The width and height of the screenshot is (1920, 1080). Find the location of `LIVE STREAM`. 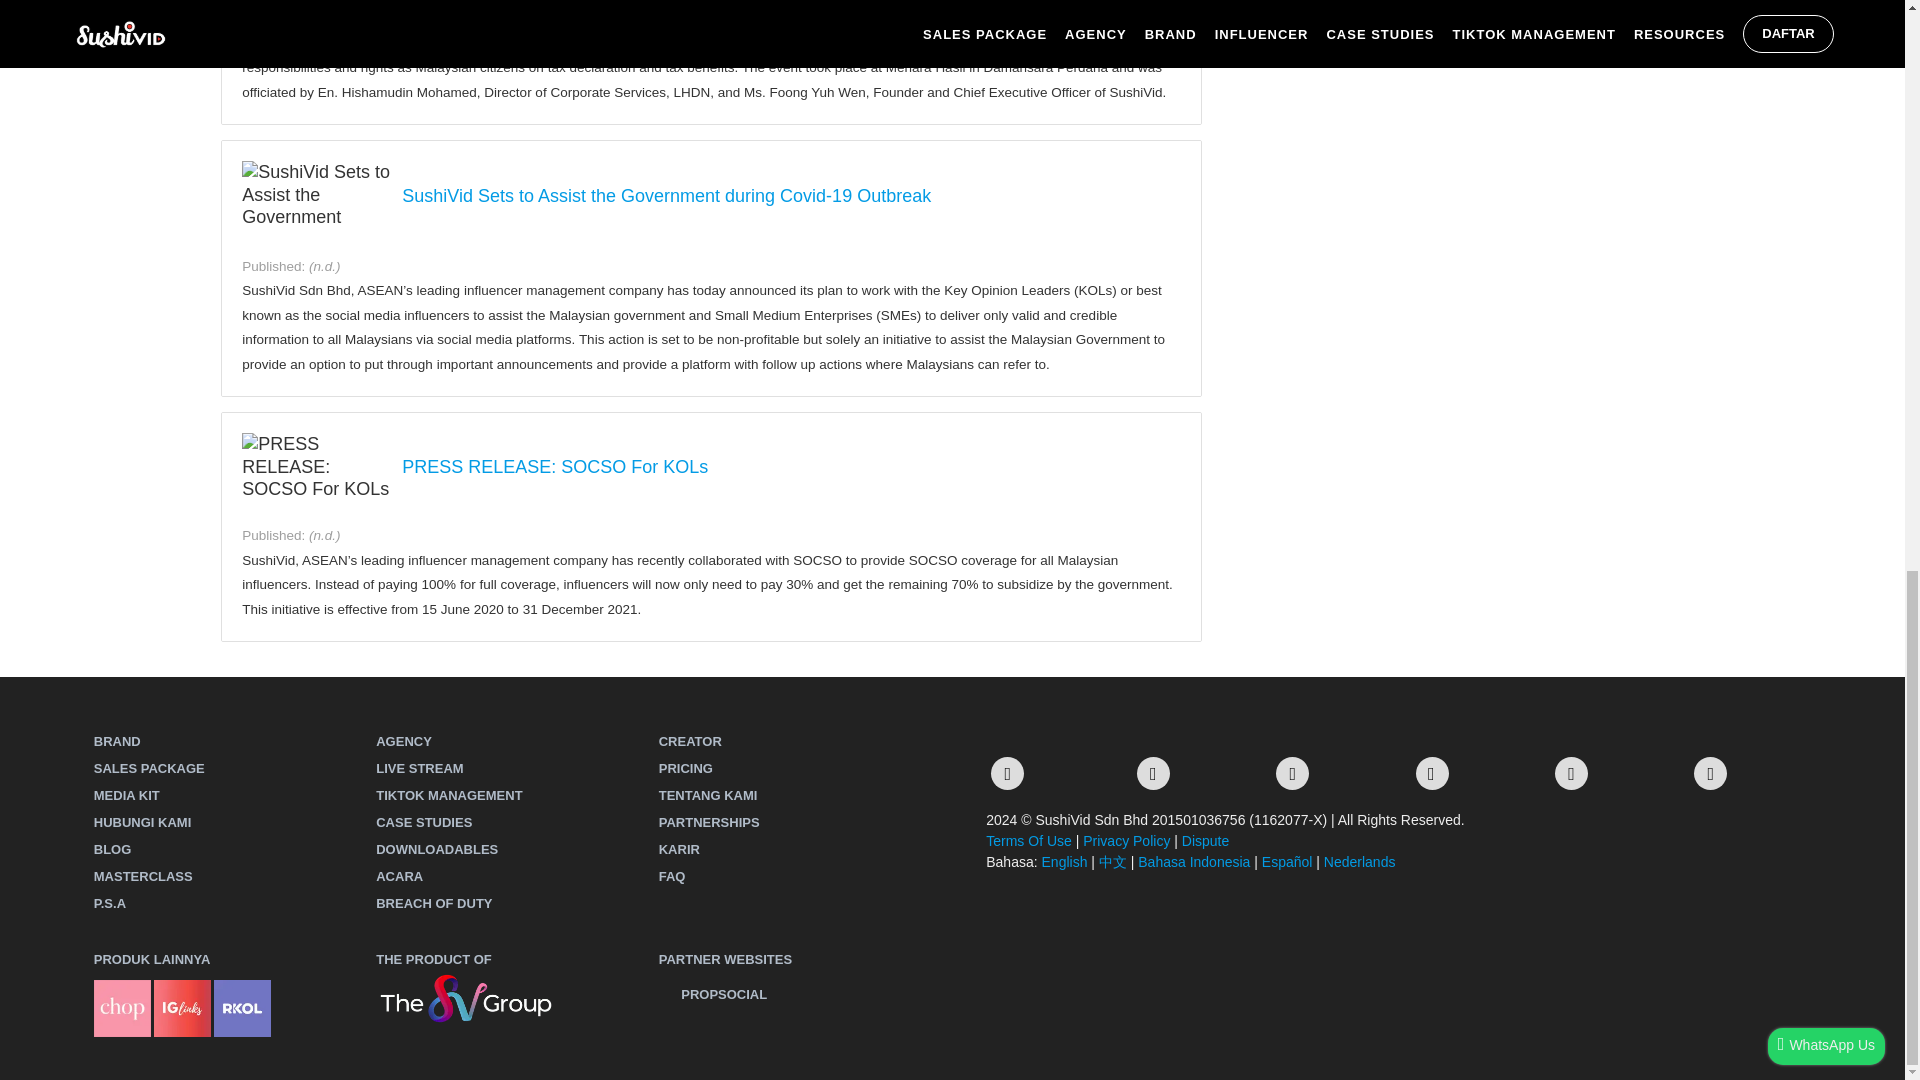

LIVE STREAM is located at coordinates (419, 768).